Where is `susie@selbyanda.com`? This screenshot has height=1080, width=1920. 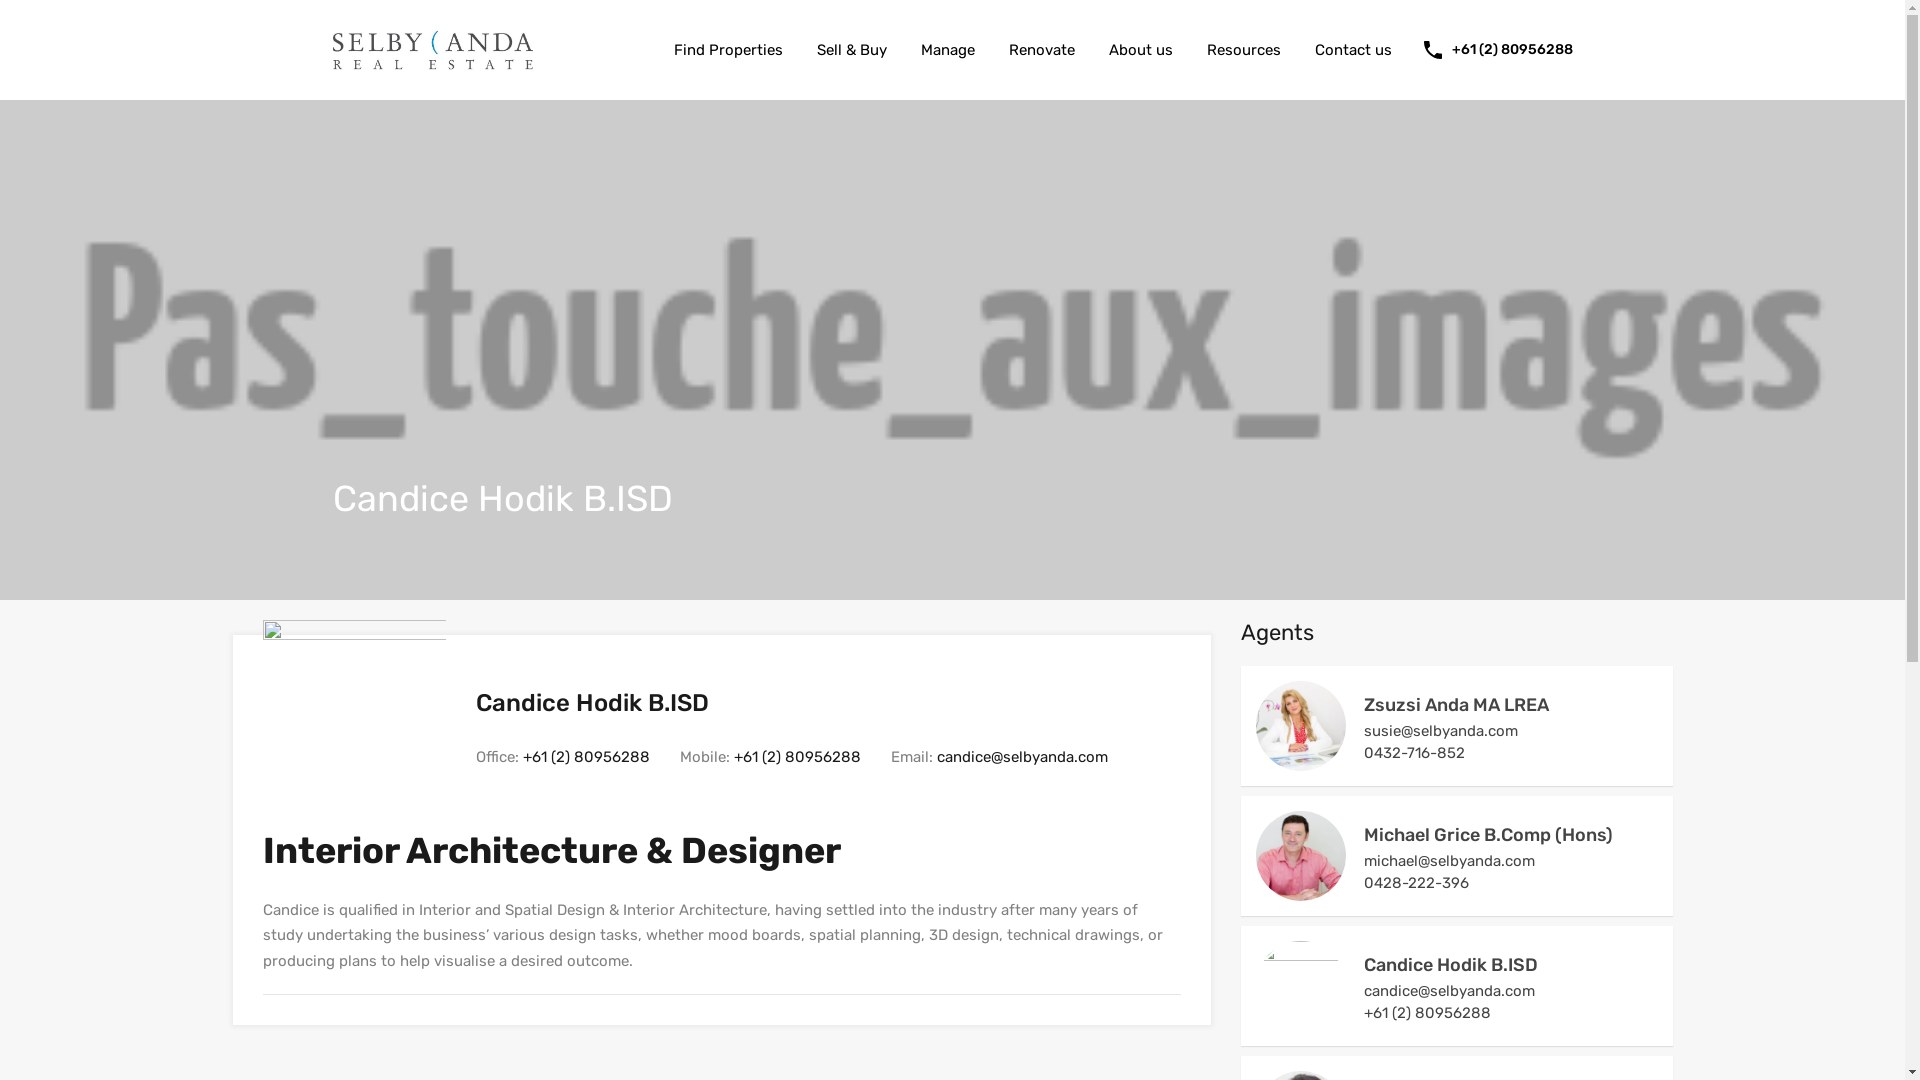
susie@selbyanda.com is located at coordinates (1511, 731).